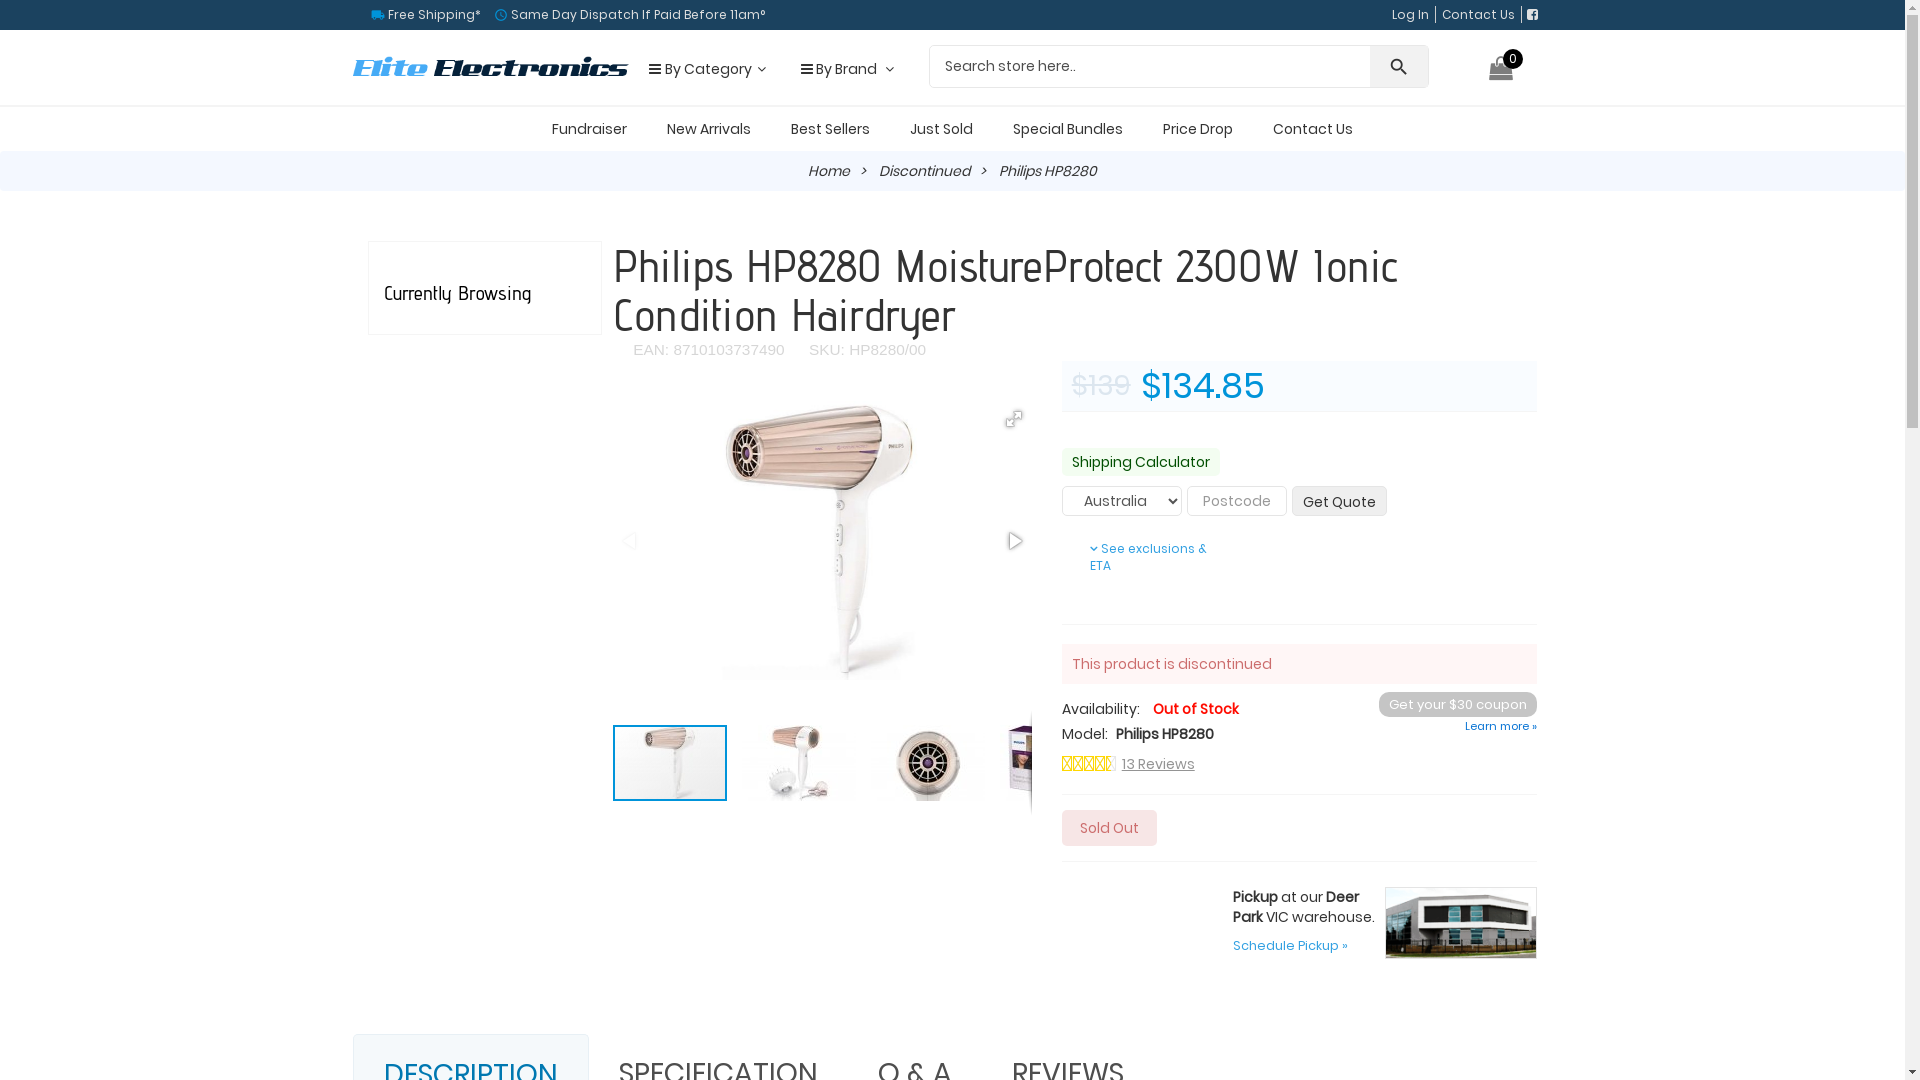 This screenshot has height=1080, width=1920. Describe the element at coordinates (844, 69) in the screenshot. I see `By Brand` at that location.